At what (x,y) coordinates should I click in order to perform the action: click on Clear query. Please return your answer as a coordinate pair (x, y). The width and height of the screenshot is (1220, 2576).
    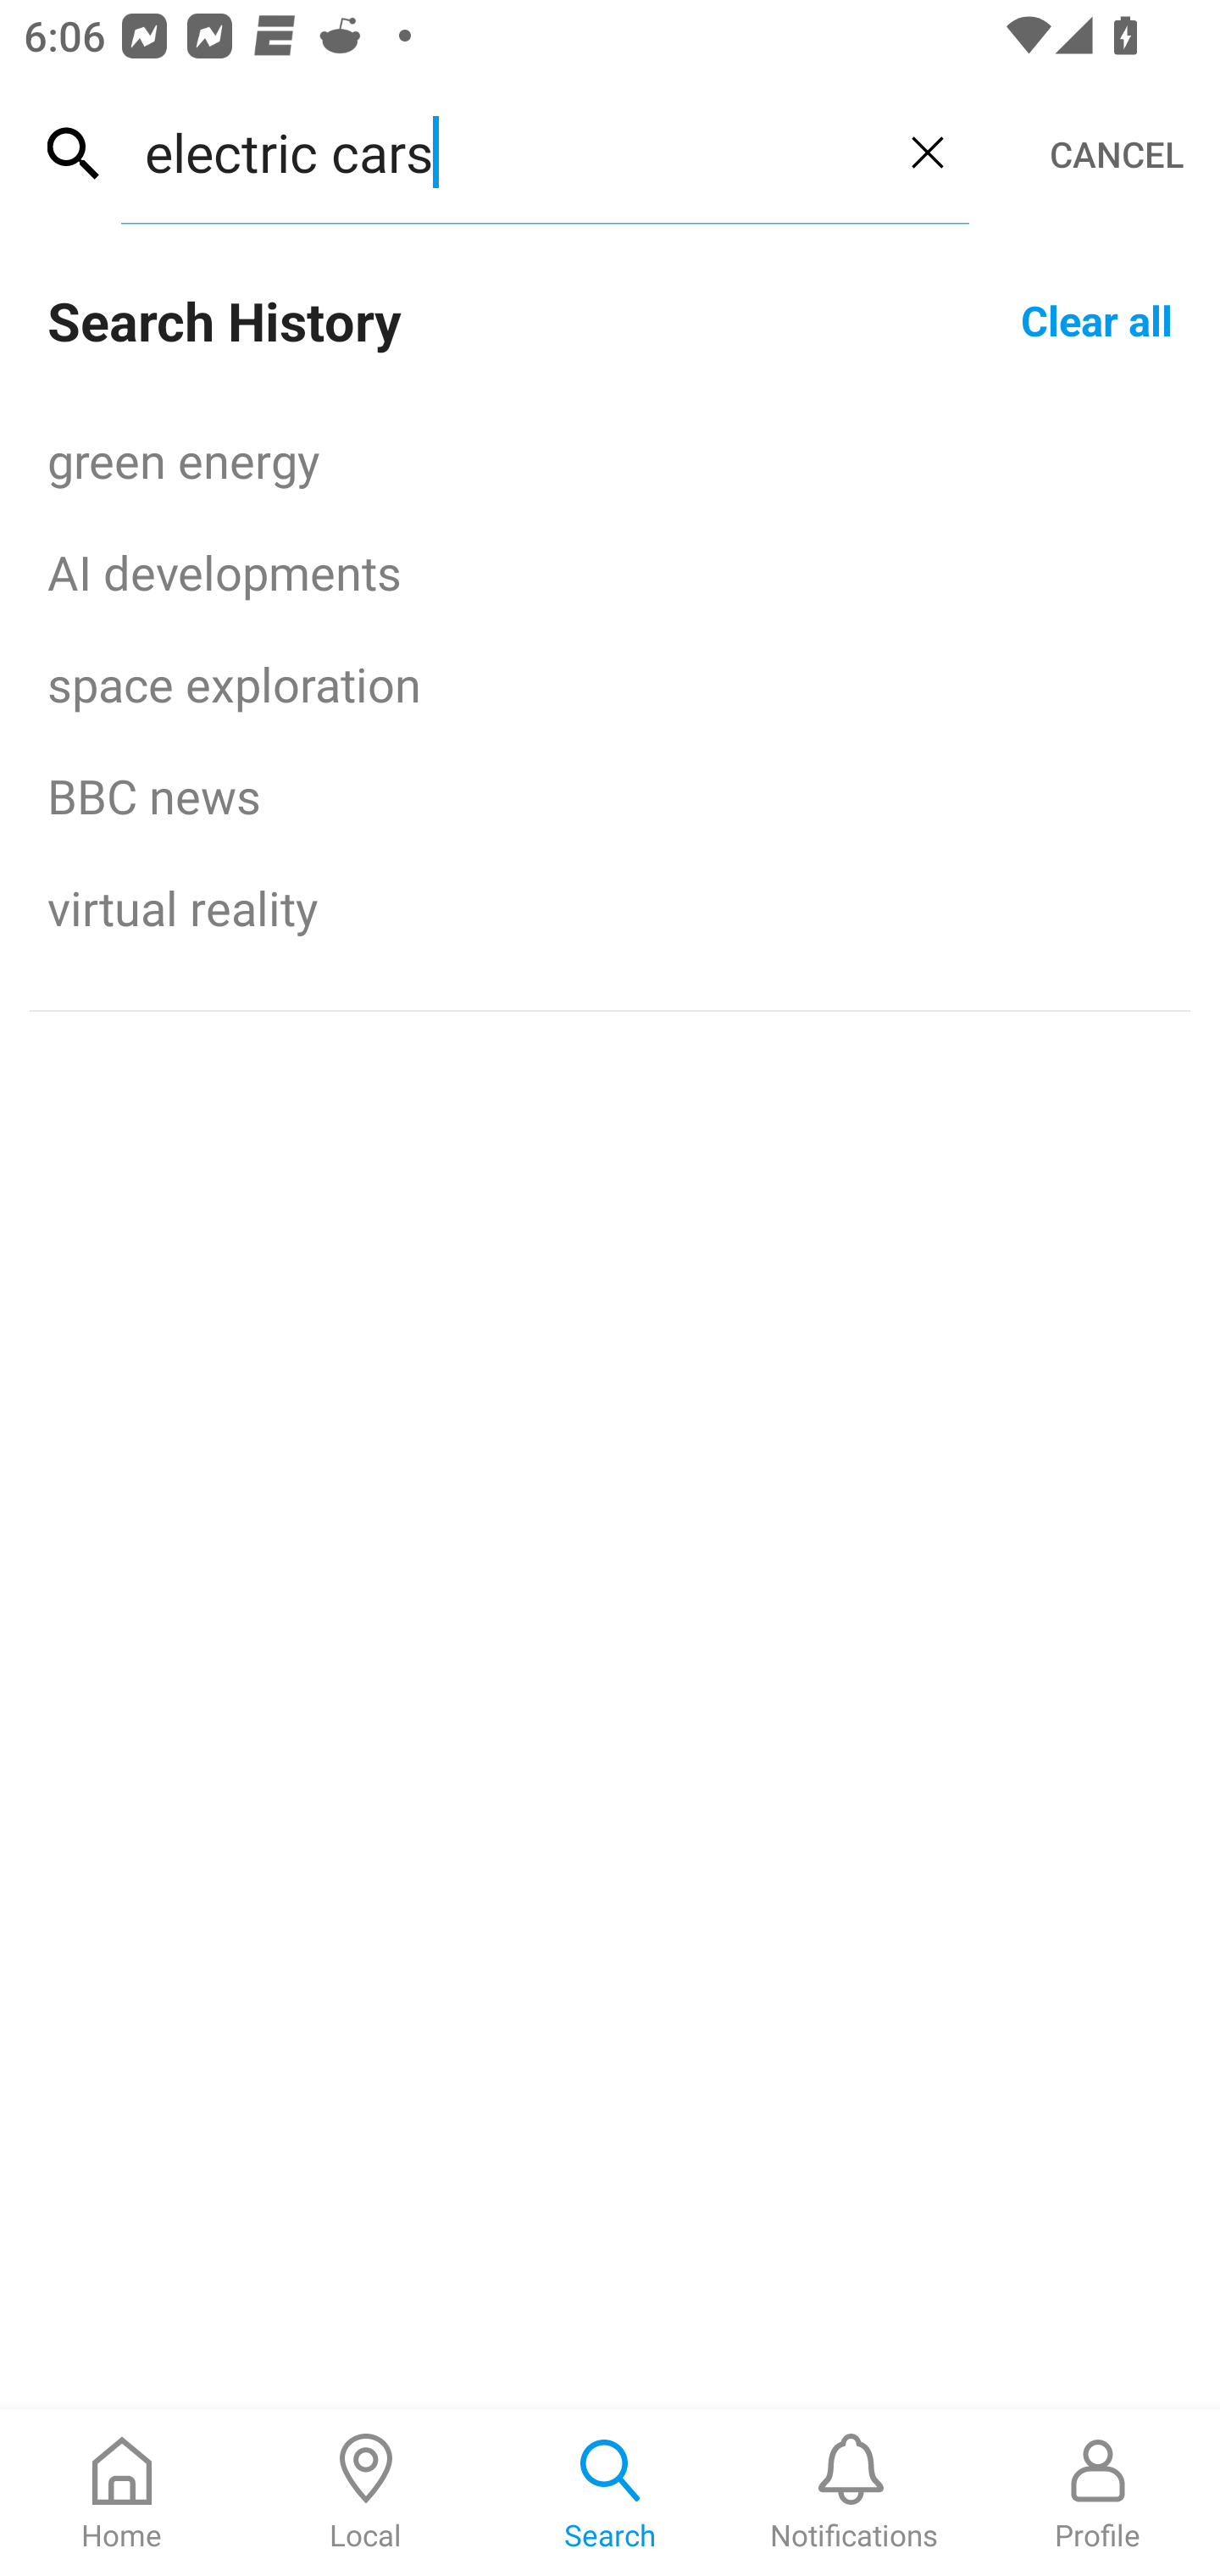
    Looking at the image, I should click on (927, 152).